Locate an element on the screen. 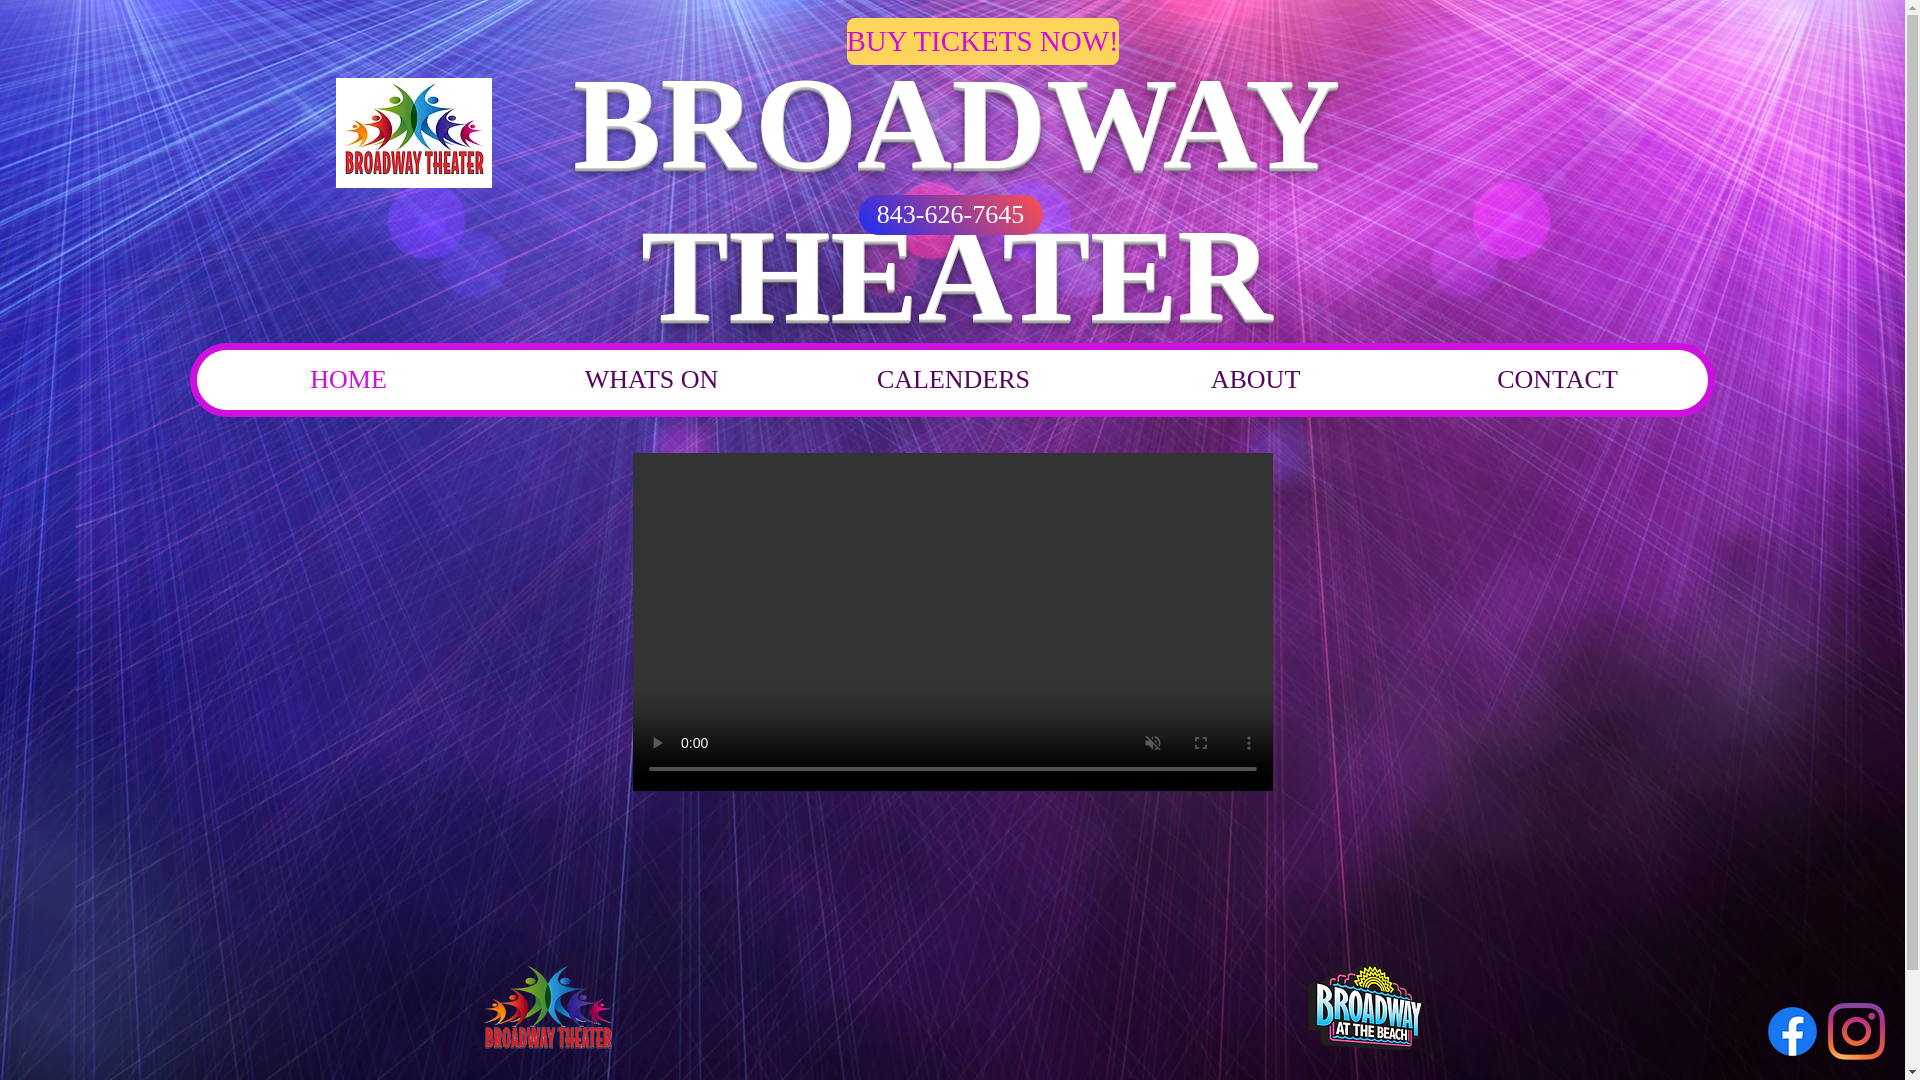  BROADWAY THEATER is located at coordinates (956, 198).